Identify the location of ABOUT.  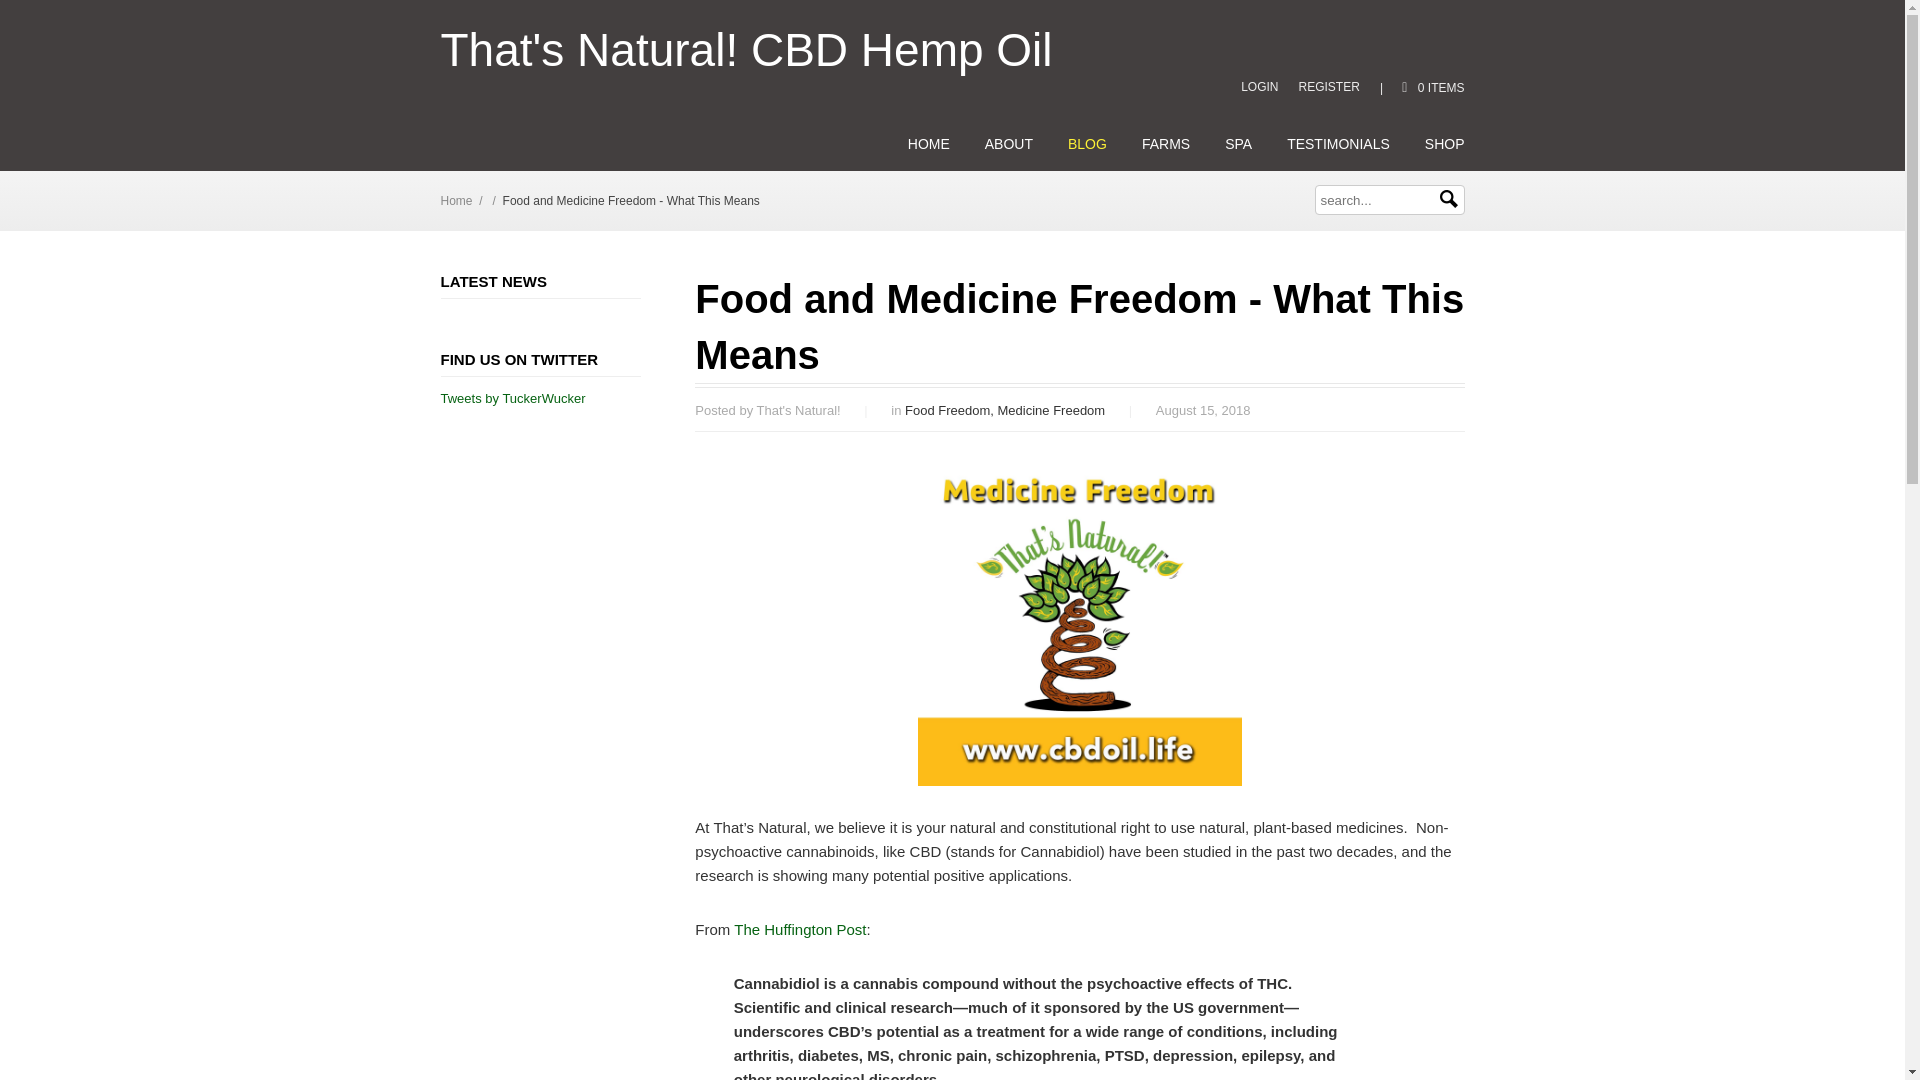
(1008, 144).